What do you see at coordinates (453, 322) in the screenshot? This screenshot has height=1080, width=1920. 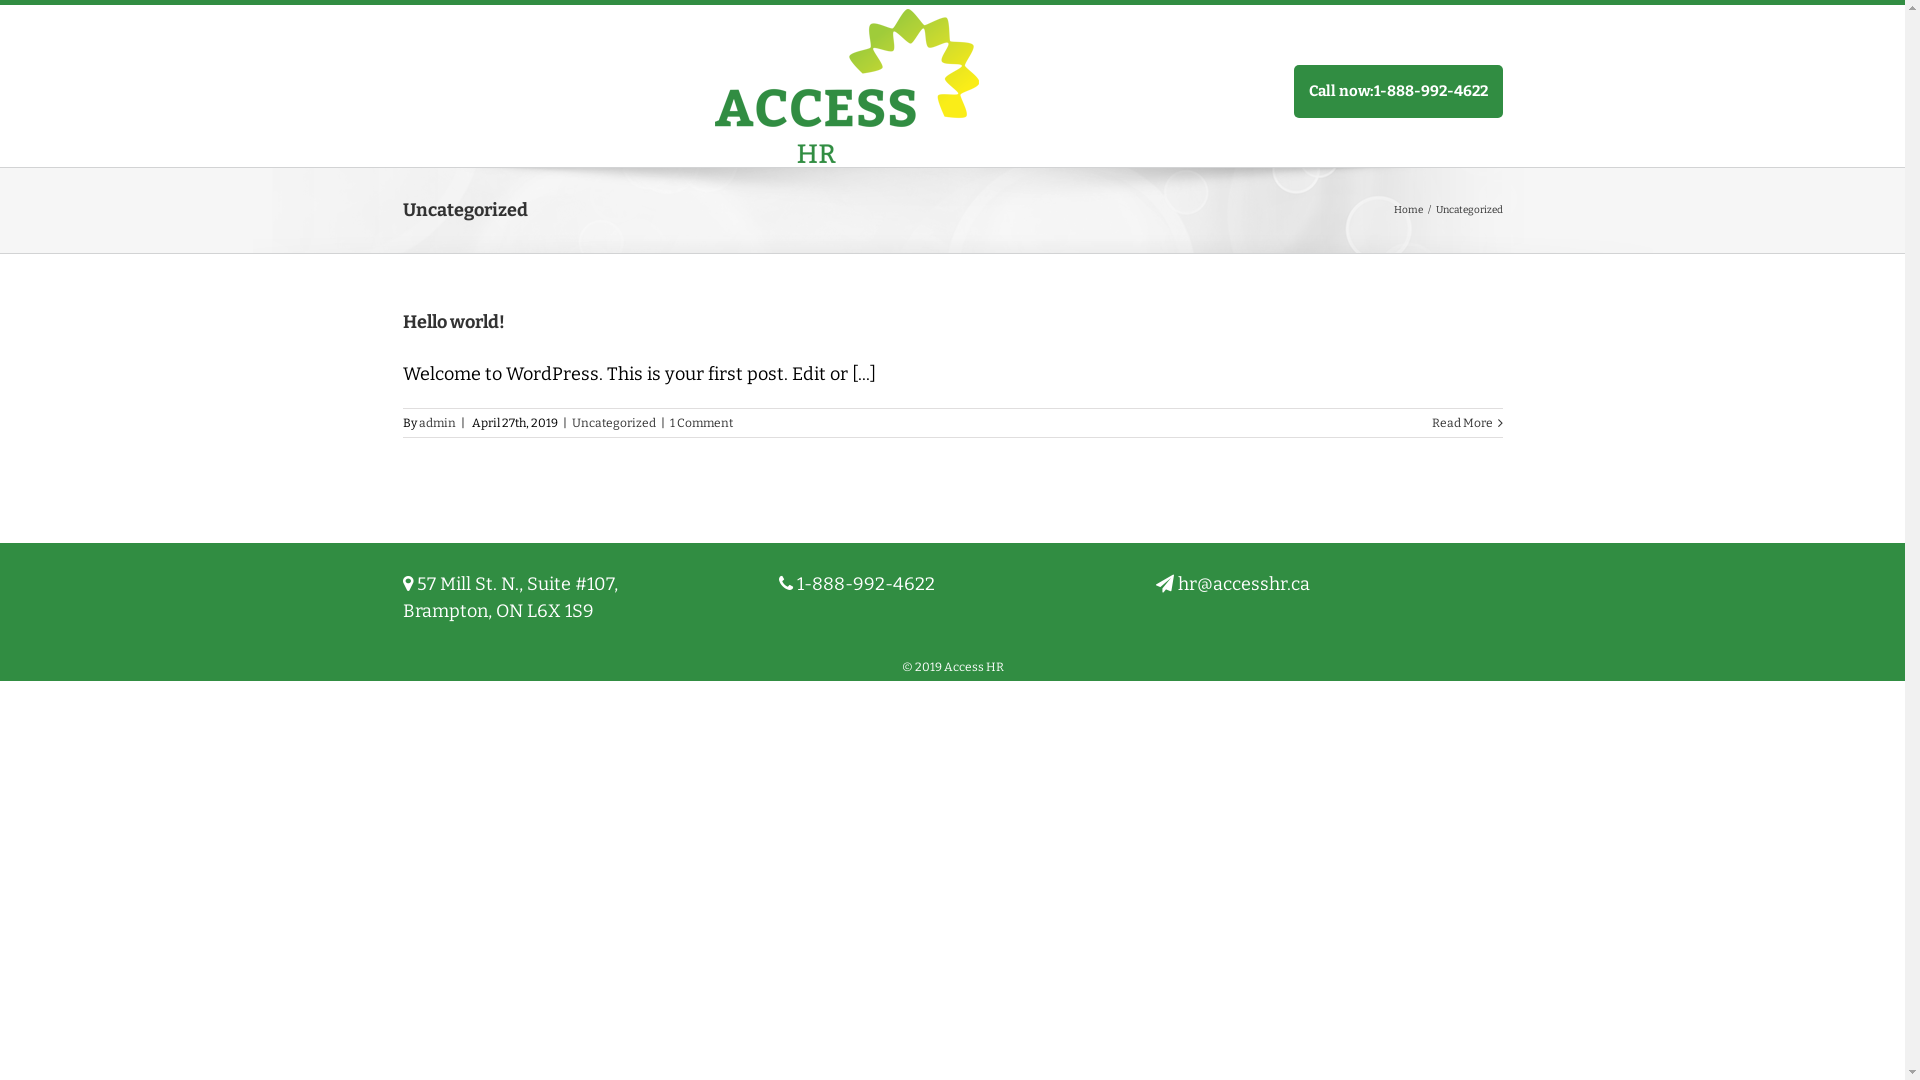 I see `Hello world!` at bounding box center [453, 322].